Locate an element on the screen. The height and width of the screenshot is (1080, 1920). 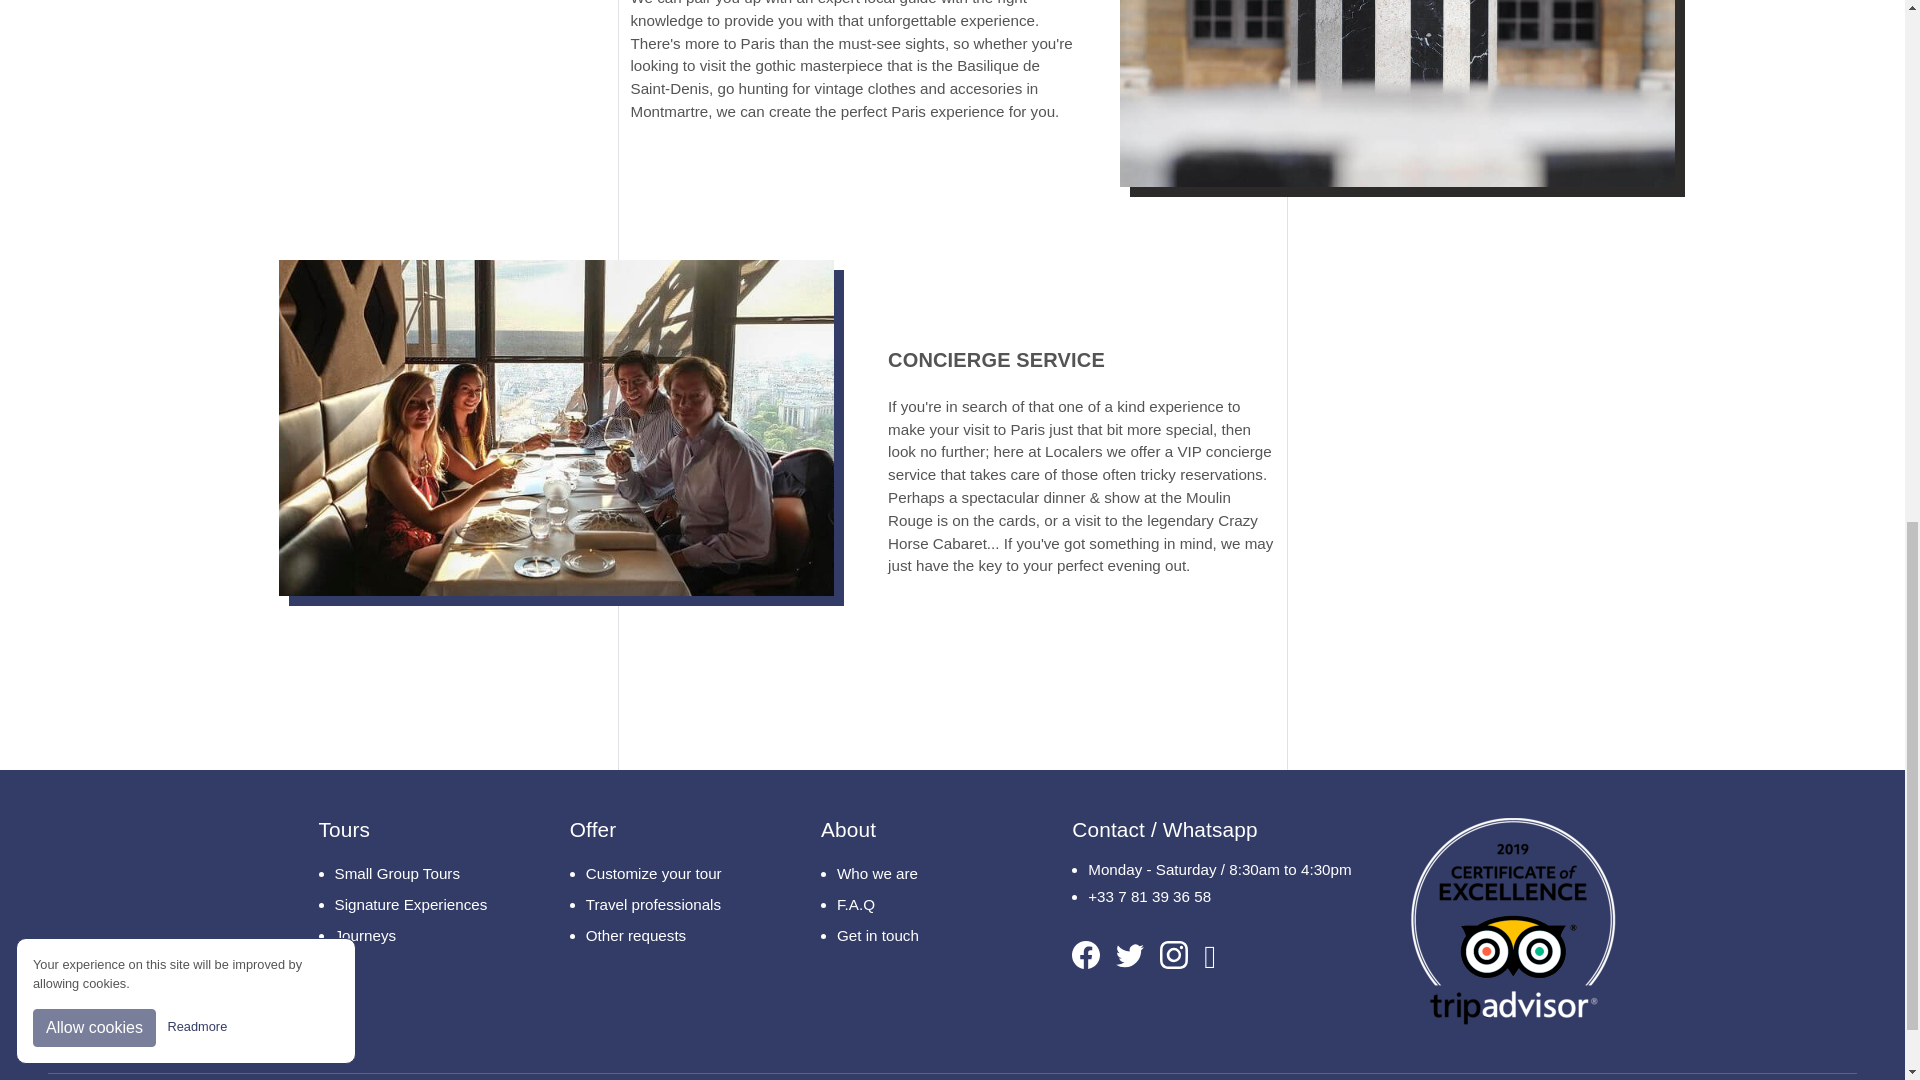
Other requests is located at coordinates (664, 936).